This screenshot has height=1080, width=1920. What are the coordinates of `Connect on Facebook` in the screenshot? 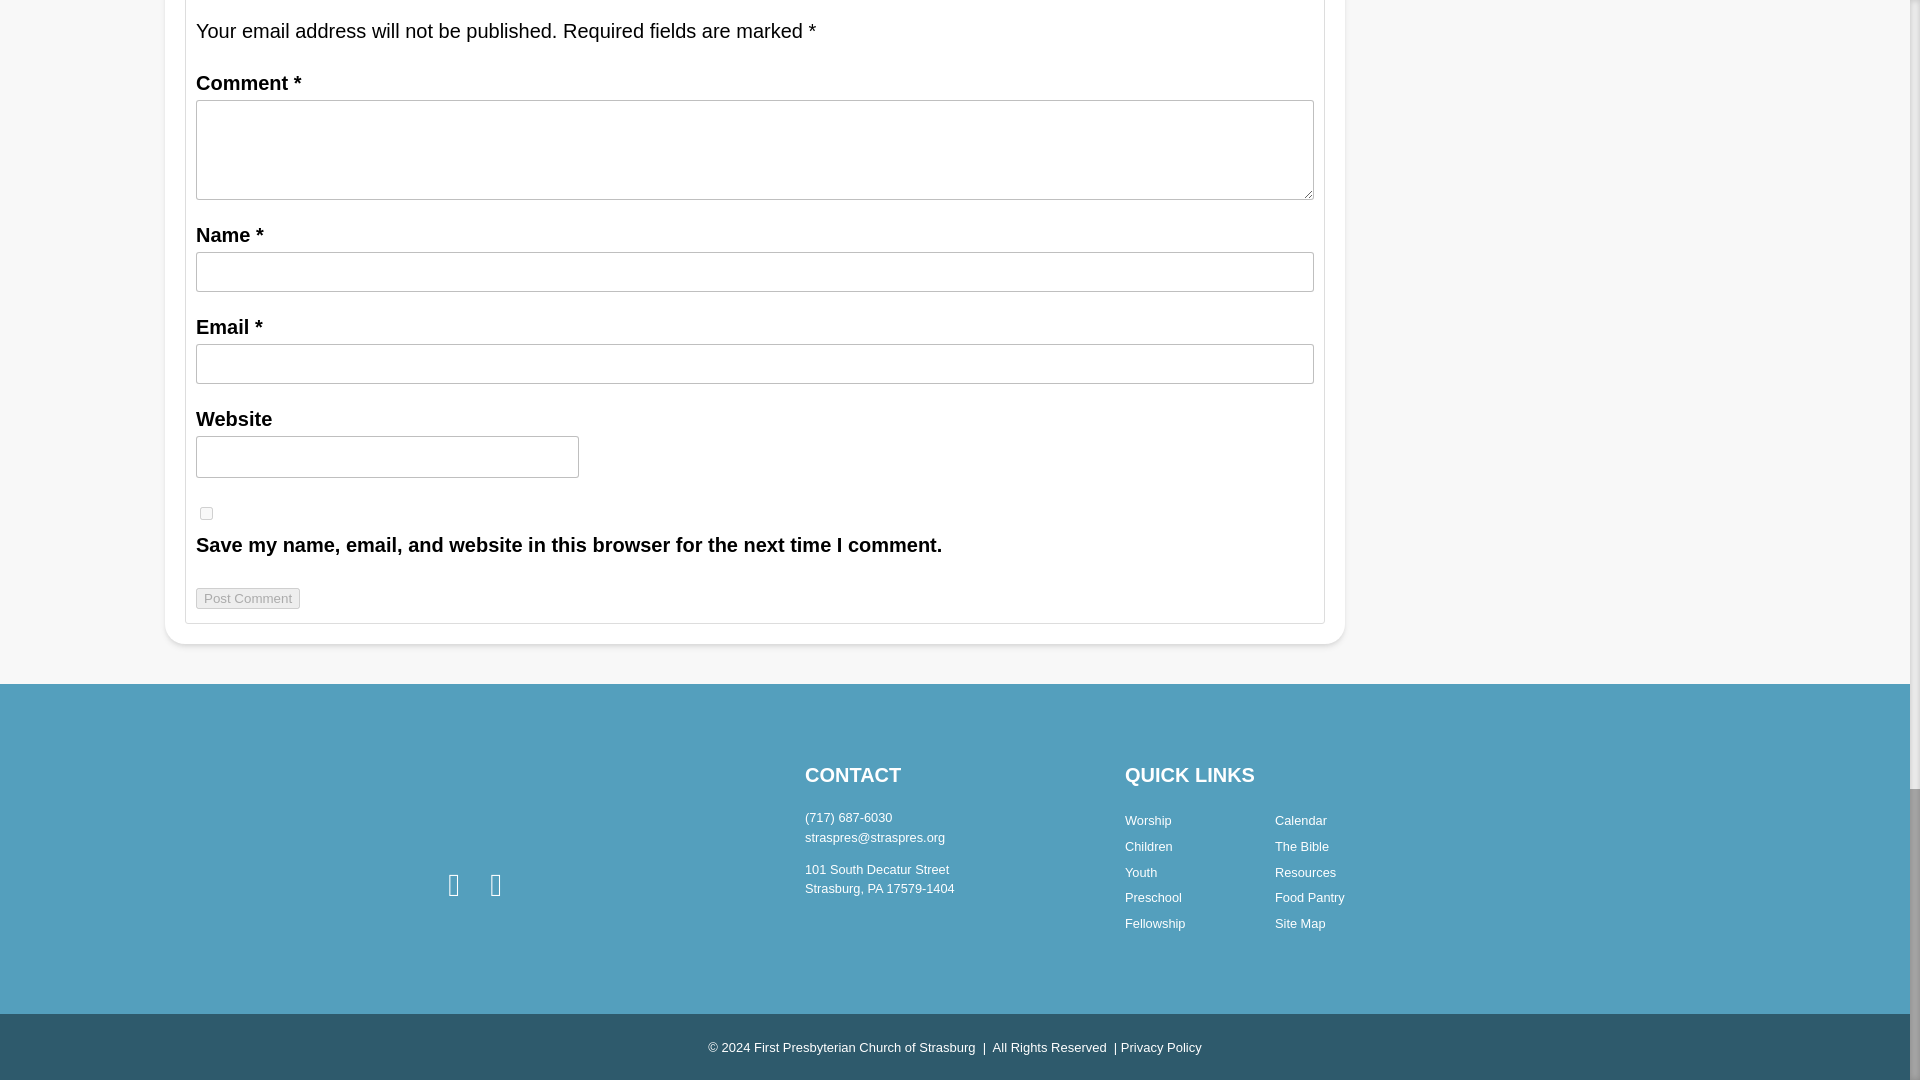 It's located at (454, 885).